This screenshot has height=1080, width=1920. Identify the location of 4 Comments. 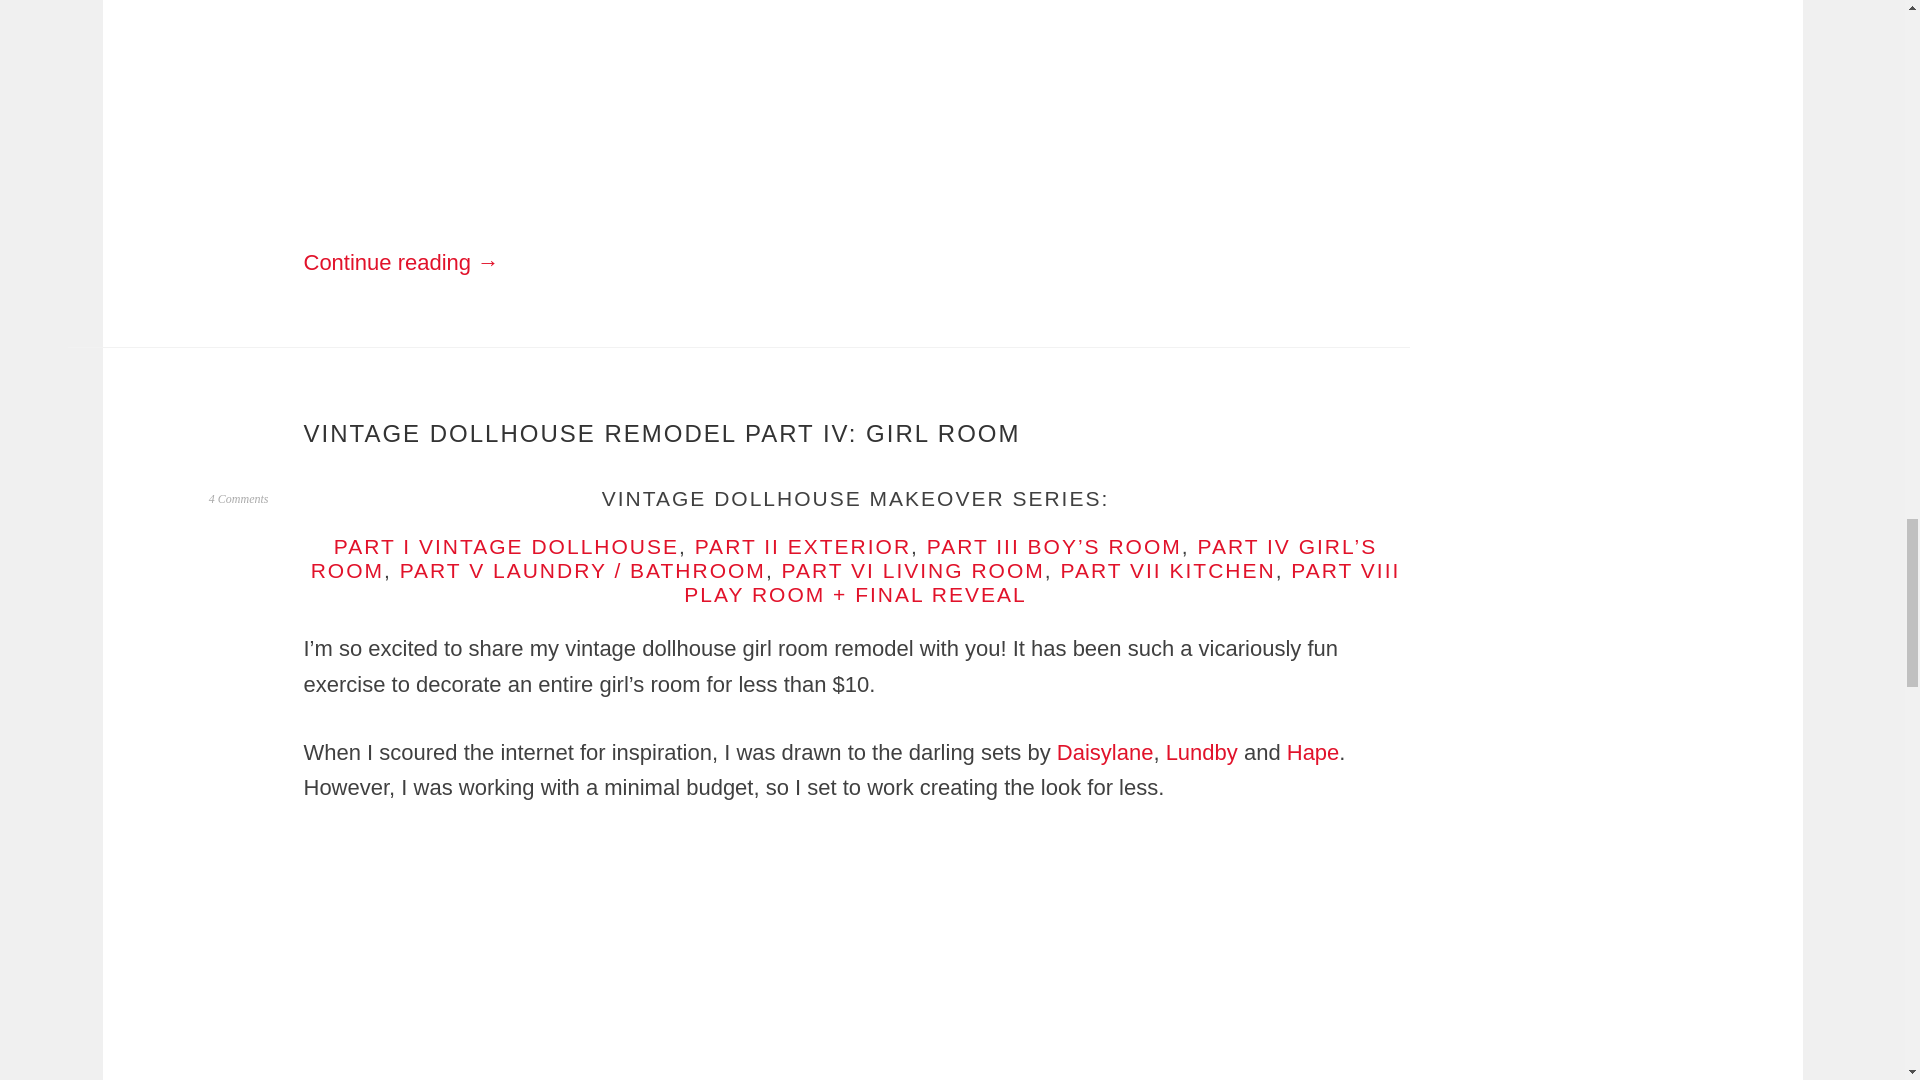
(238, 499).